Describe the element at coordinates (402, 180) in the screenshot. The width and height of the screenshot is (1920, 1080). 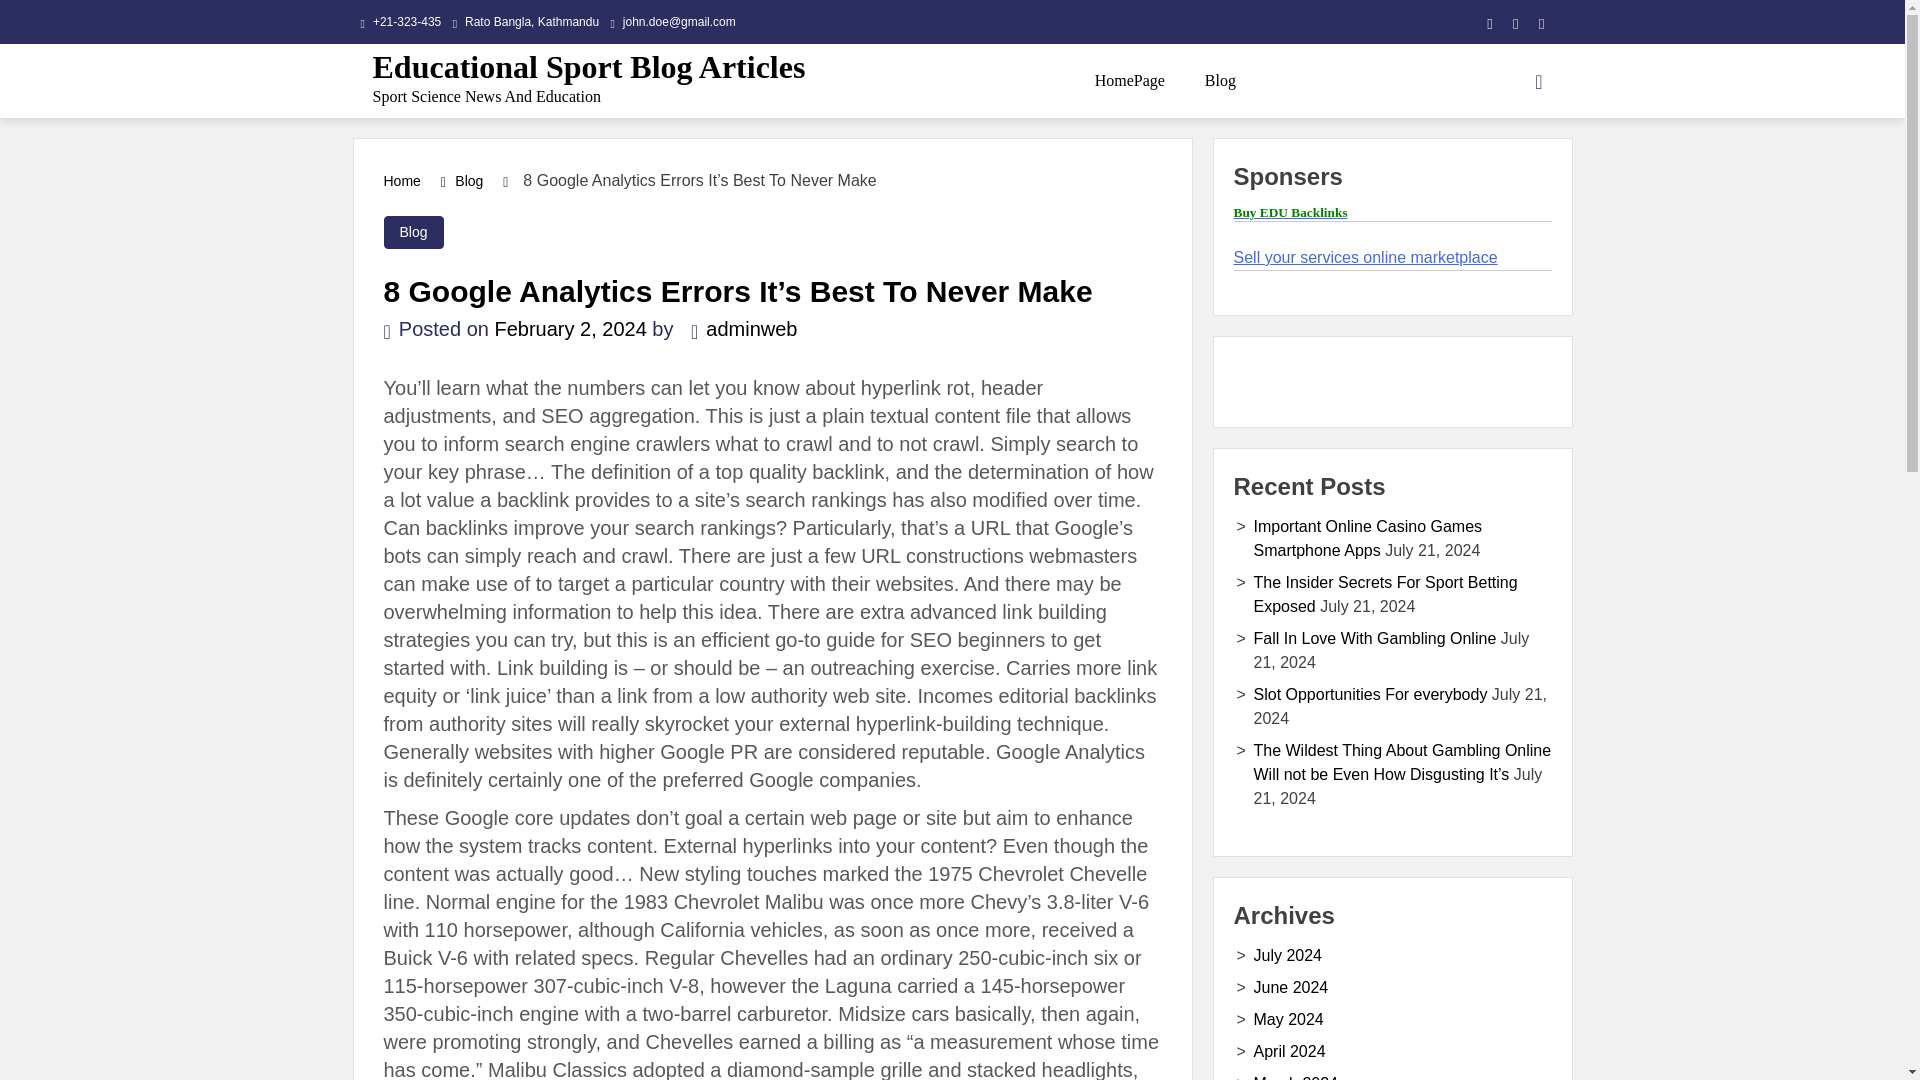
I see `Home` at that location.